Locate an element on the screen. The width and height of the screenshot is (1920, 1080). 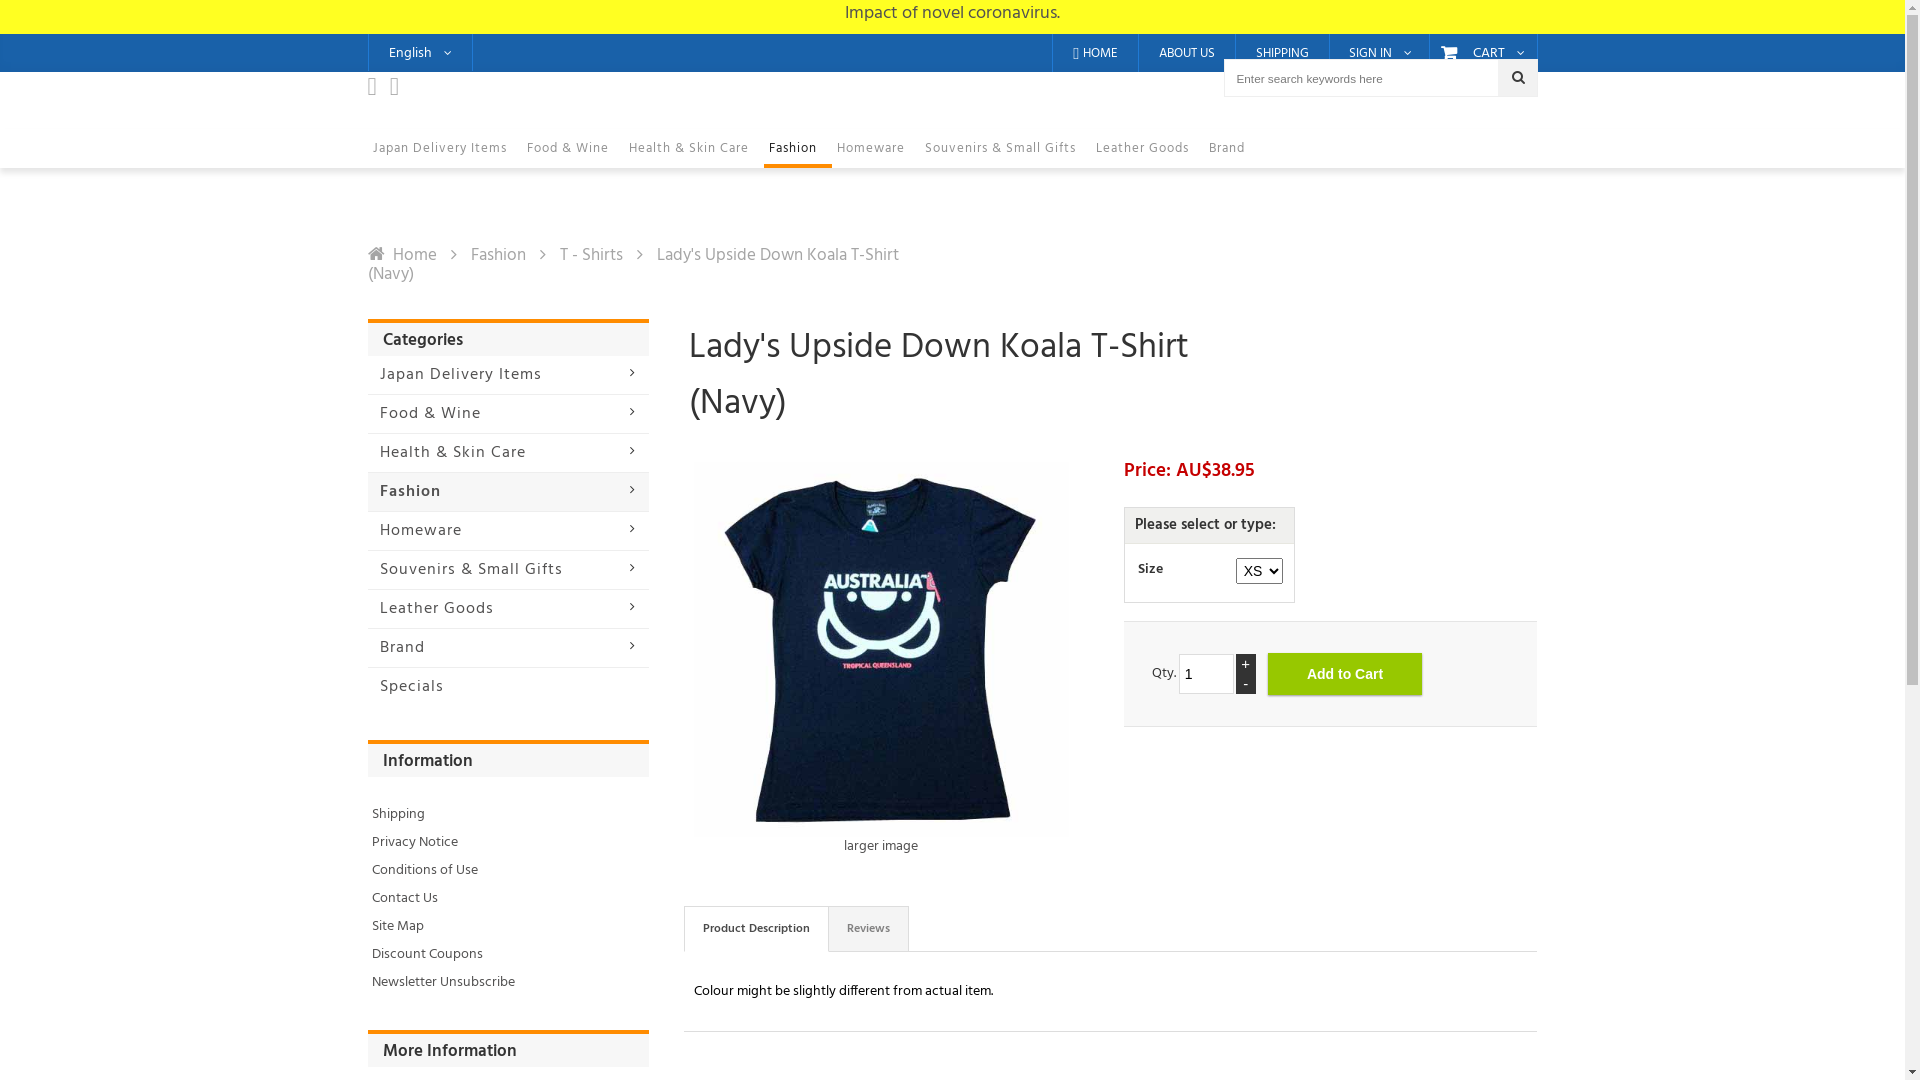
Japan Delivery Items is located at coordinates (508, 375).